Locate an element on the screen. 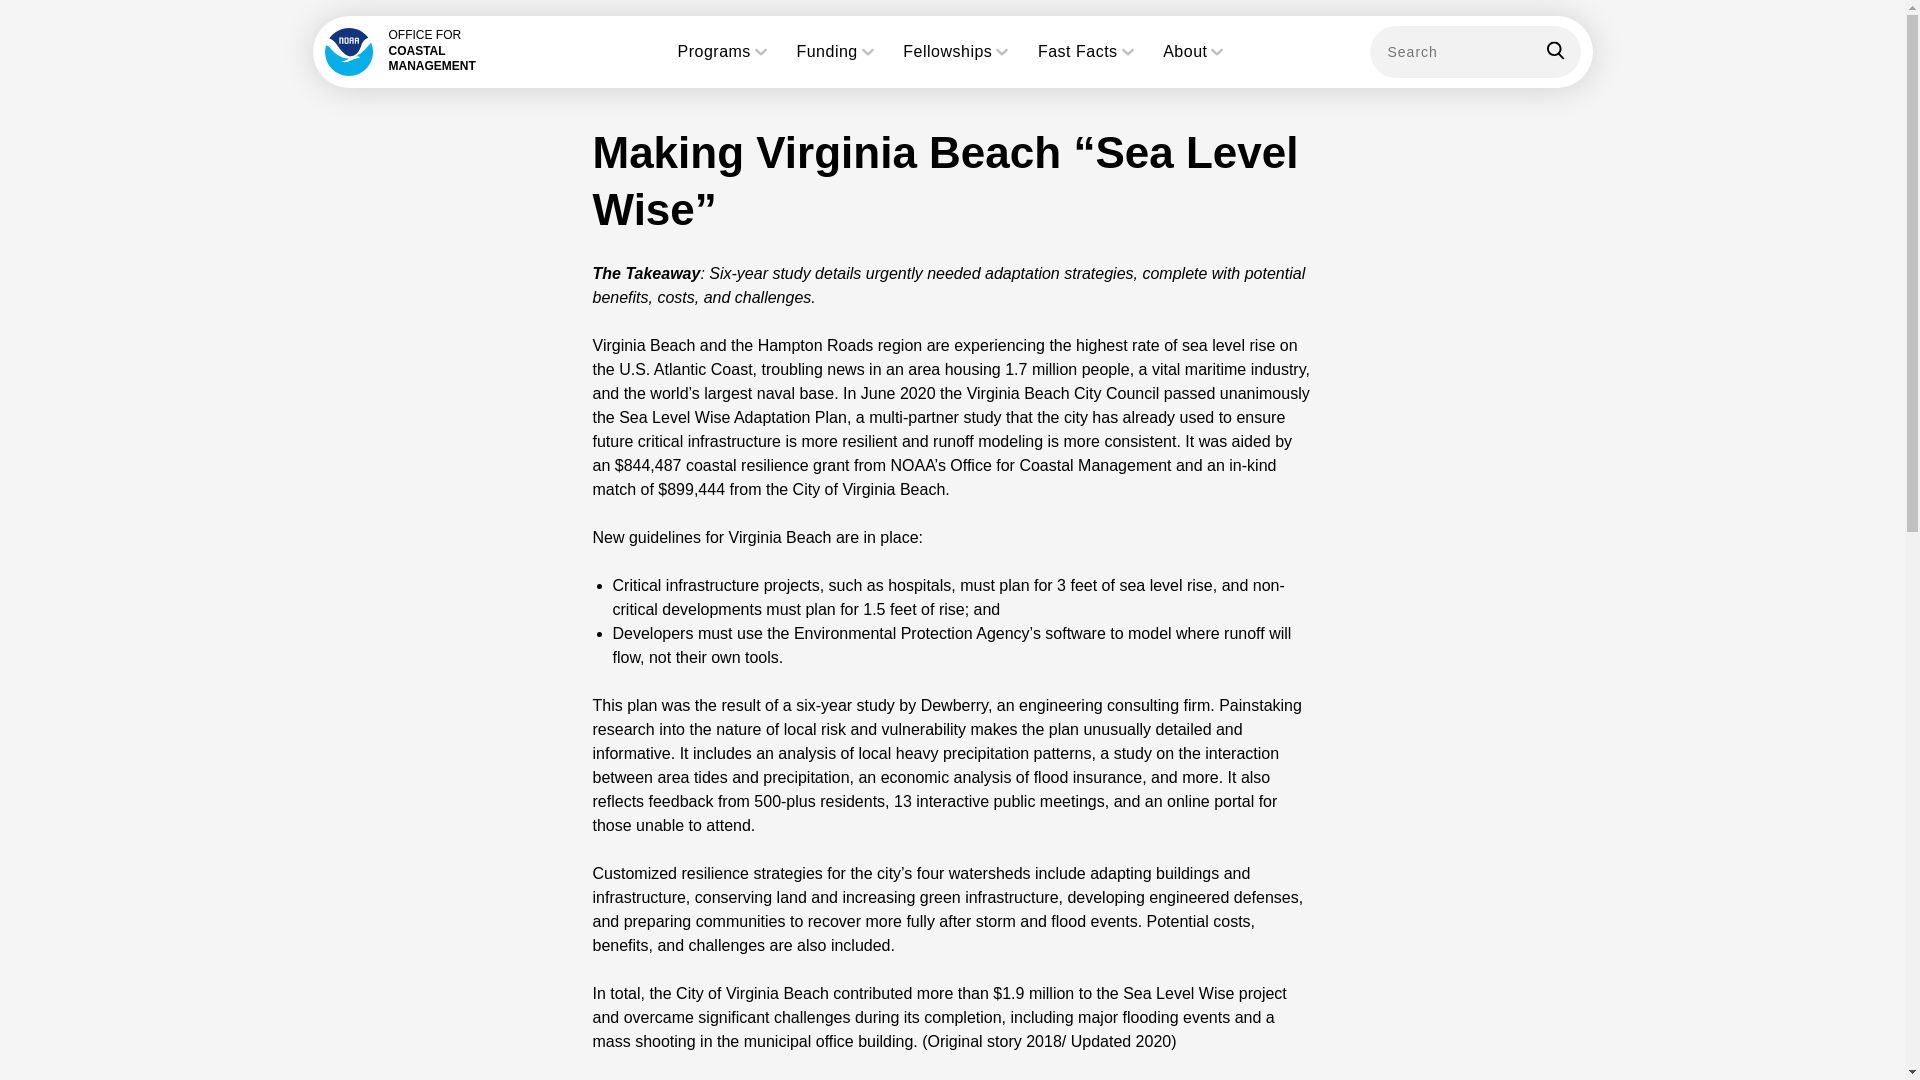  Programs is located at coordinates (724, 52).